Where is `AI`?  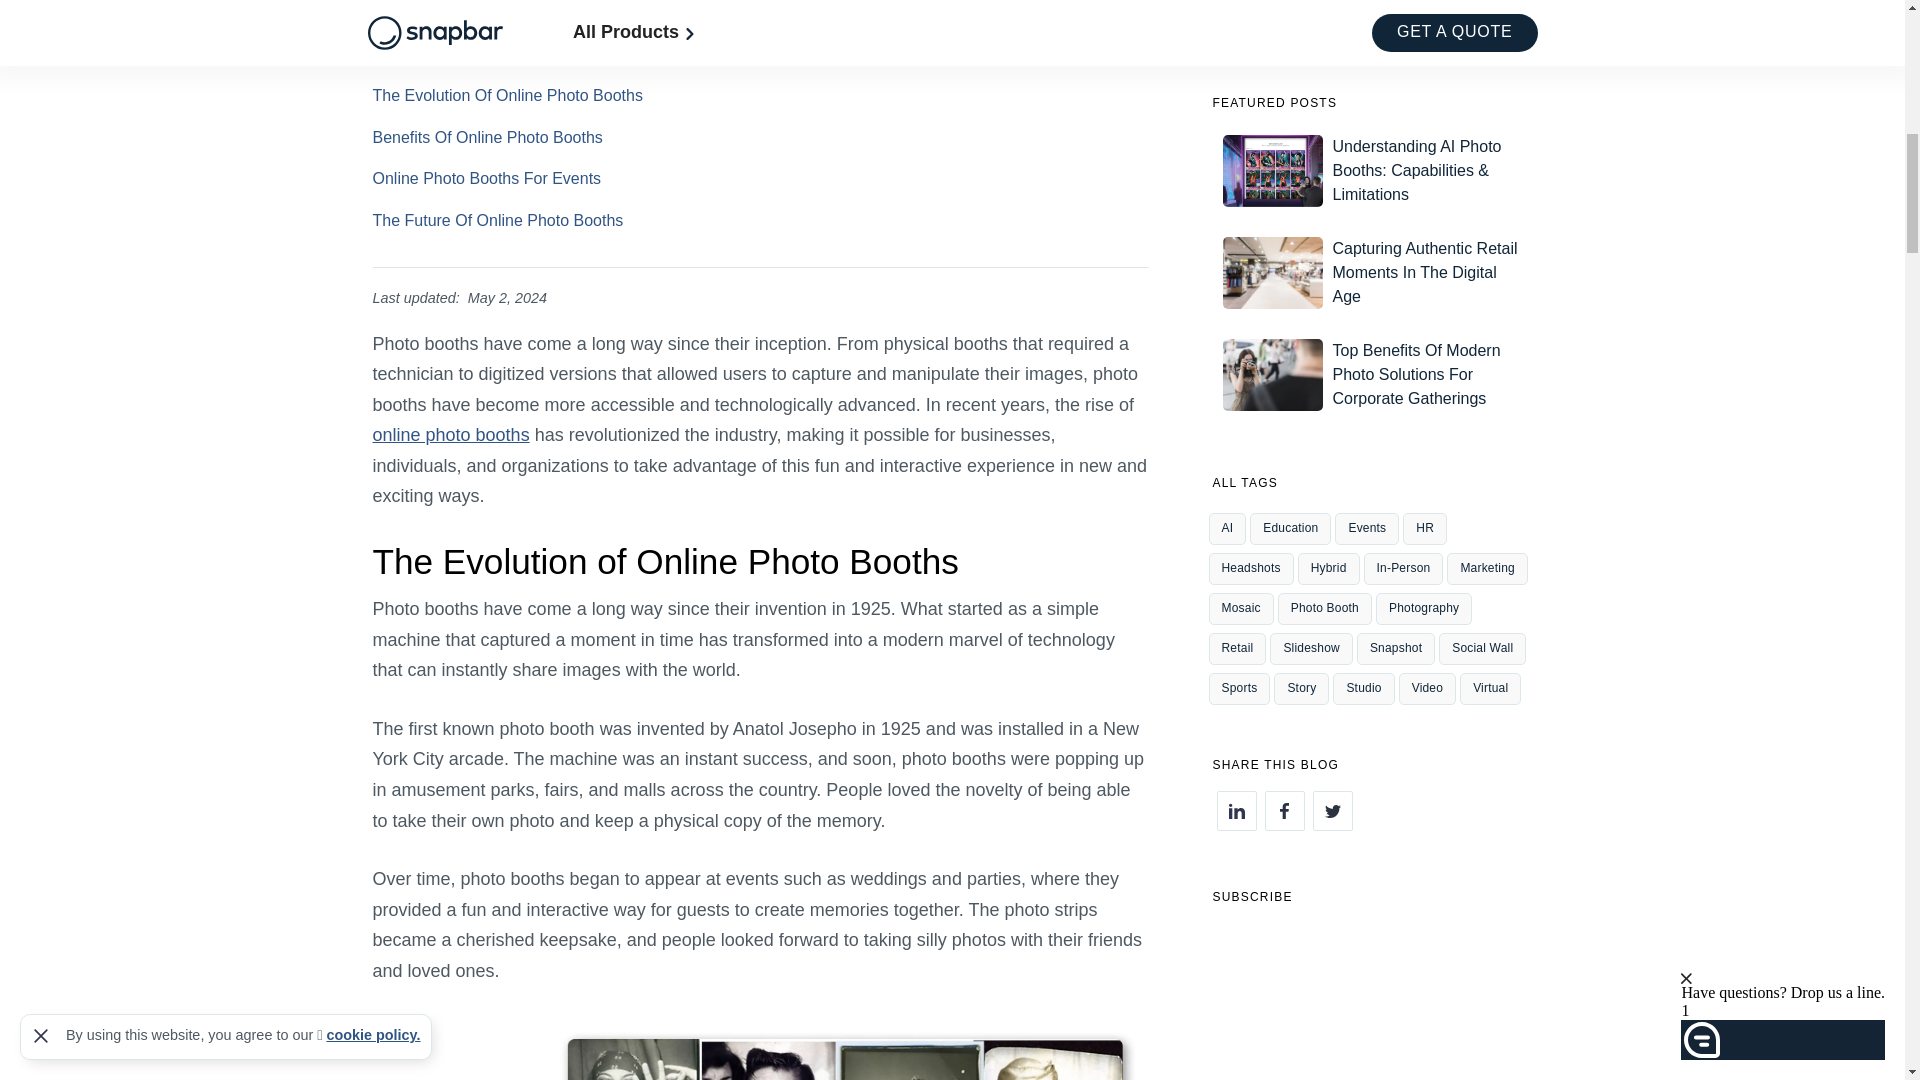 AI is located at coordinates (1226, 529).